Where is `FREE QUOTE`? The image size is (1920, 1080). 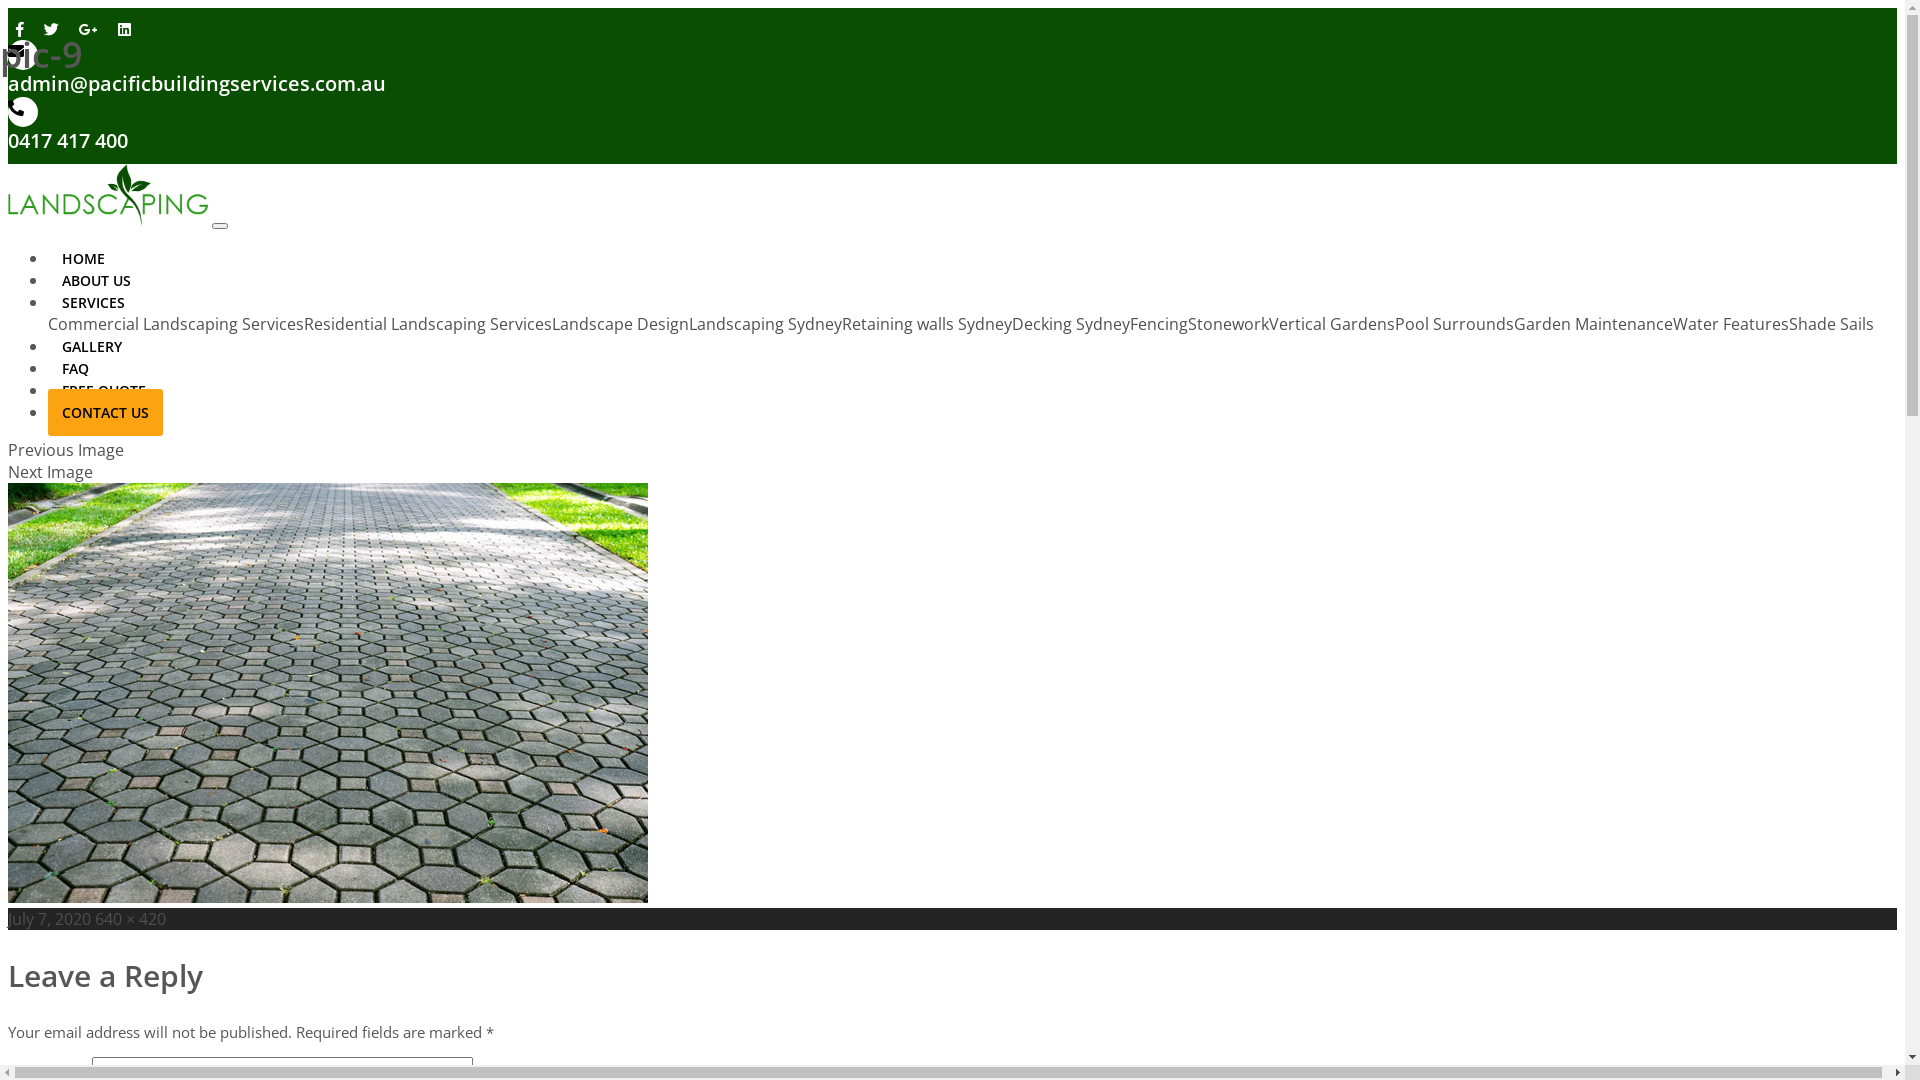
FREE QUOTE is located at coordinates (104, 390).